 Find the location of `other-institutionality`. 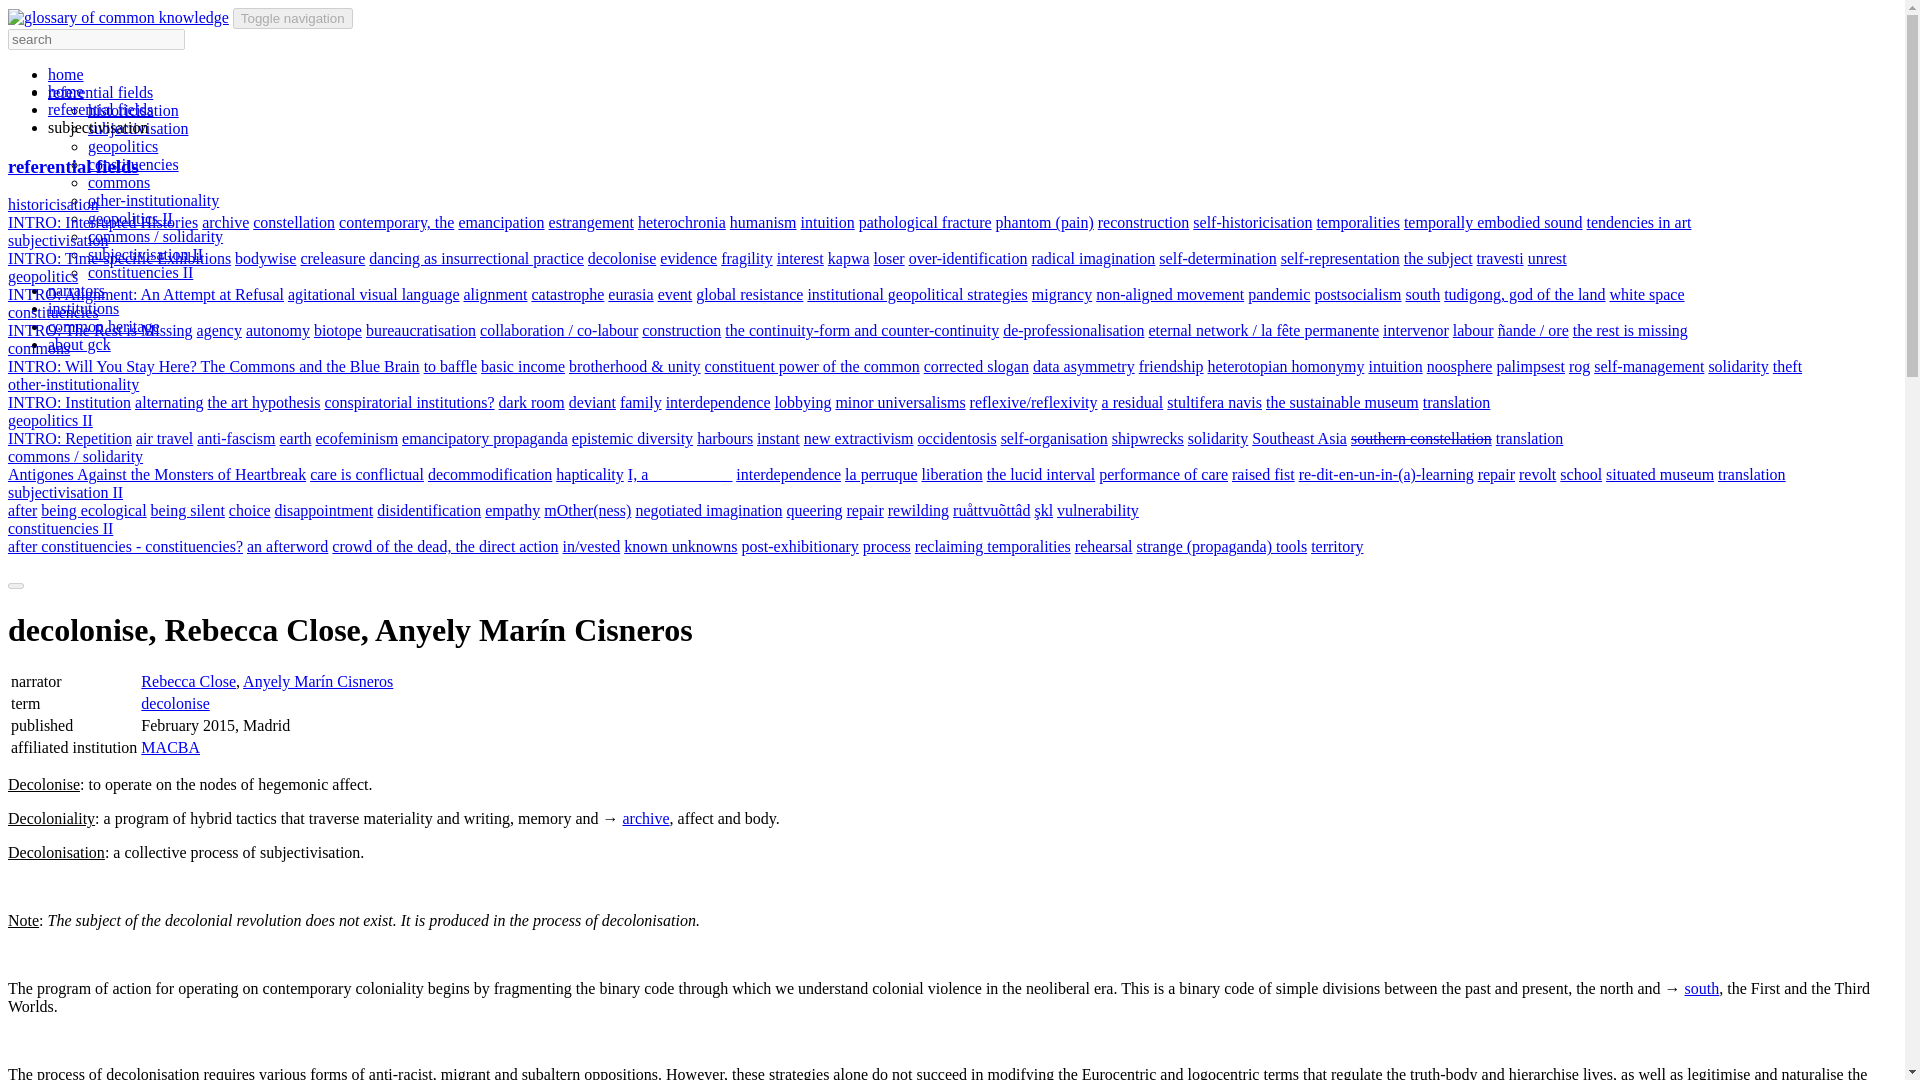

other-institutionality is located at coordinates (153, 200).